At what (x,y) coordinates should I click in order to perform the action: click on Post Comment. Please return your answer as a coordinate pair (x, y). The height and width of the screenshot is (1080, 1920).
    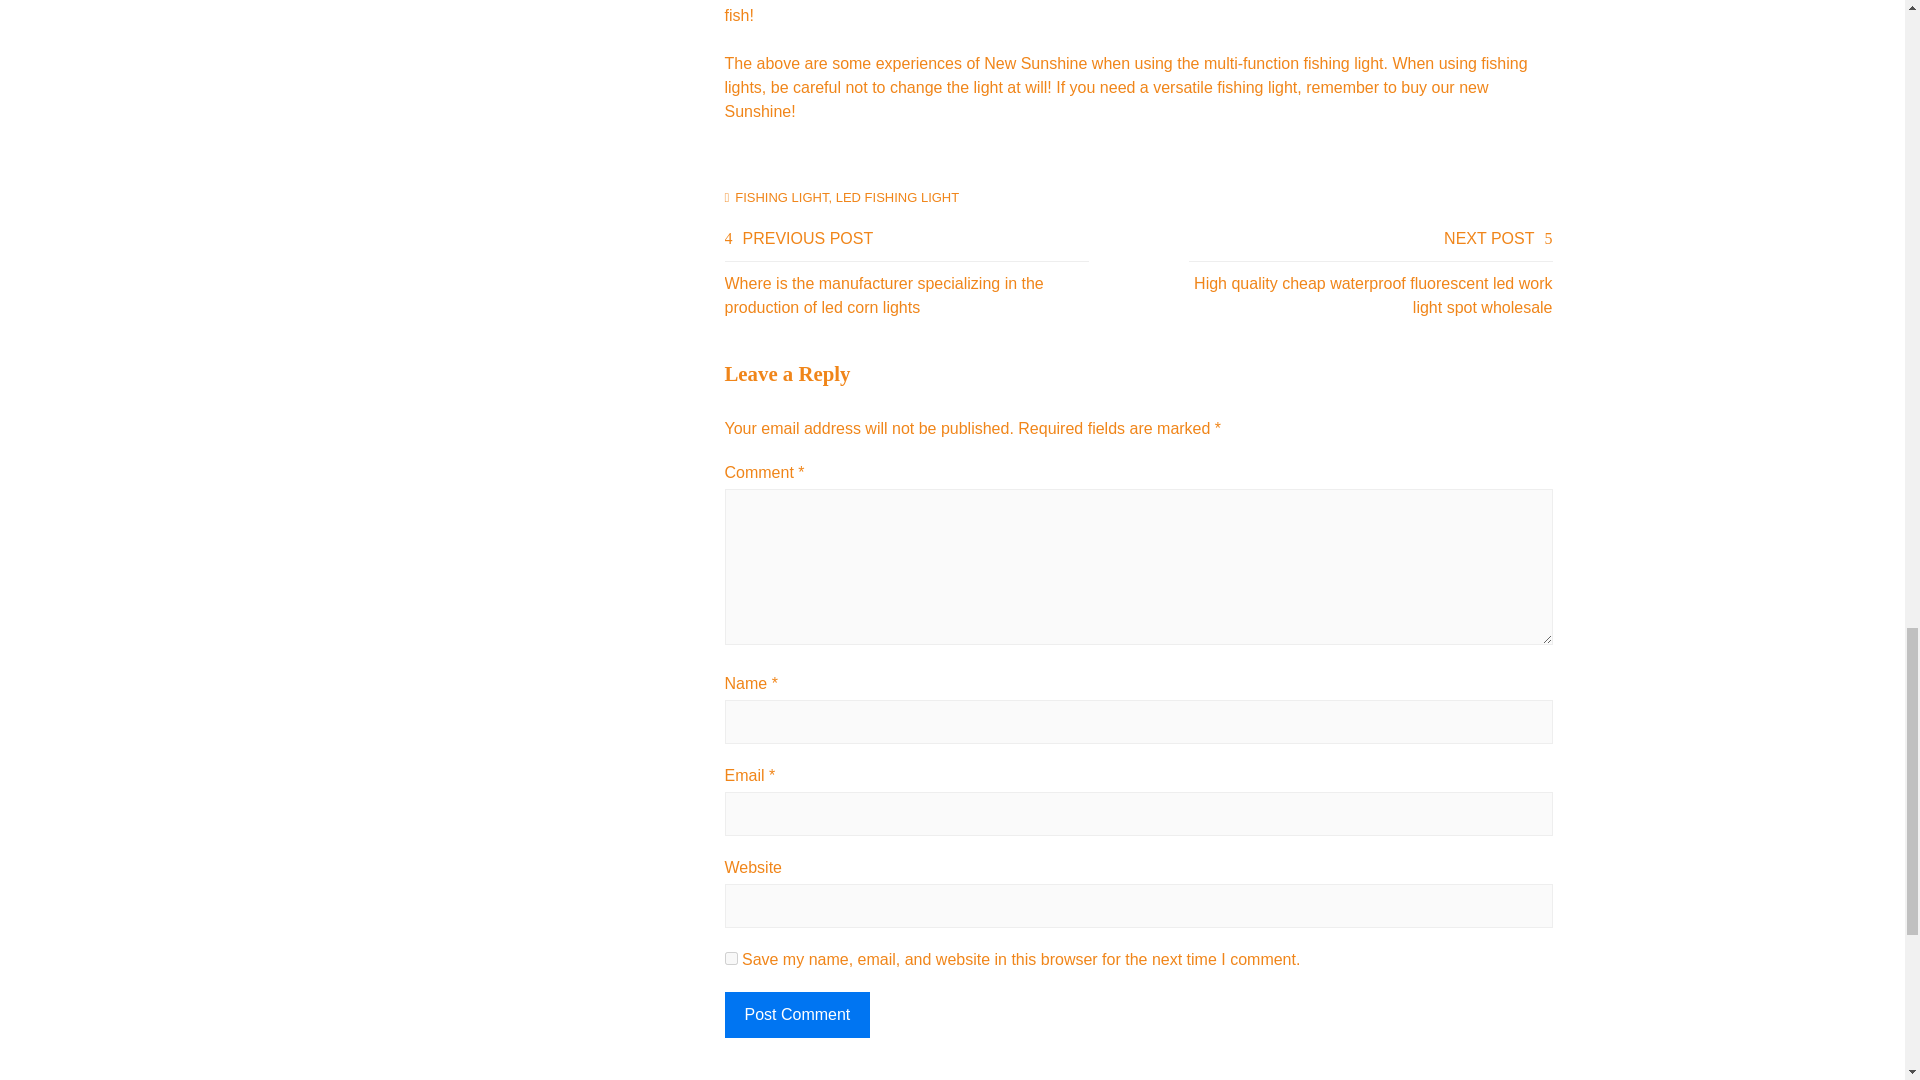
    Looking at the image, I should click on (796, 1014).